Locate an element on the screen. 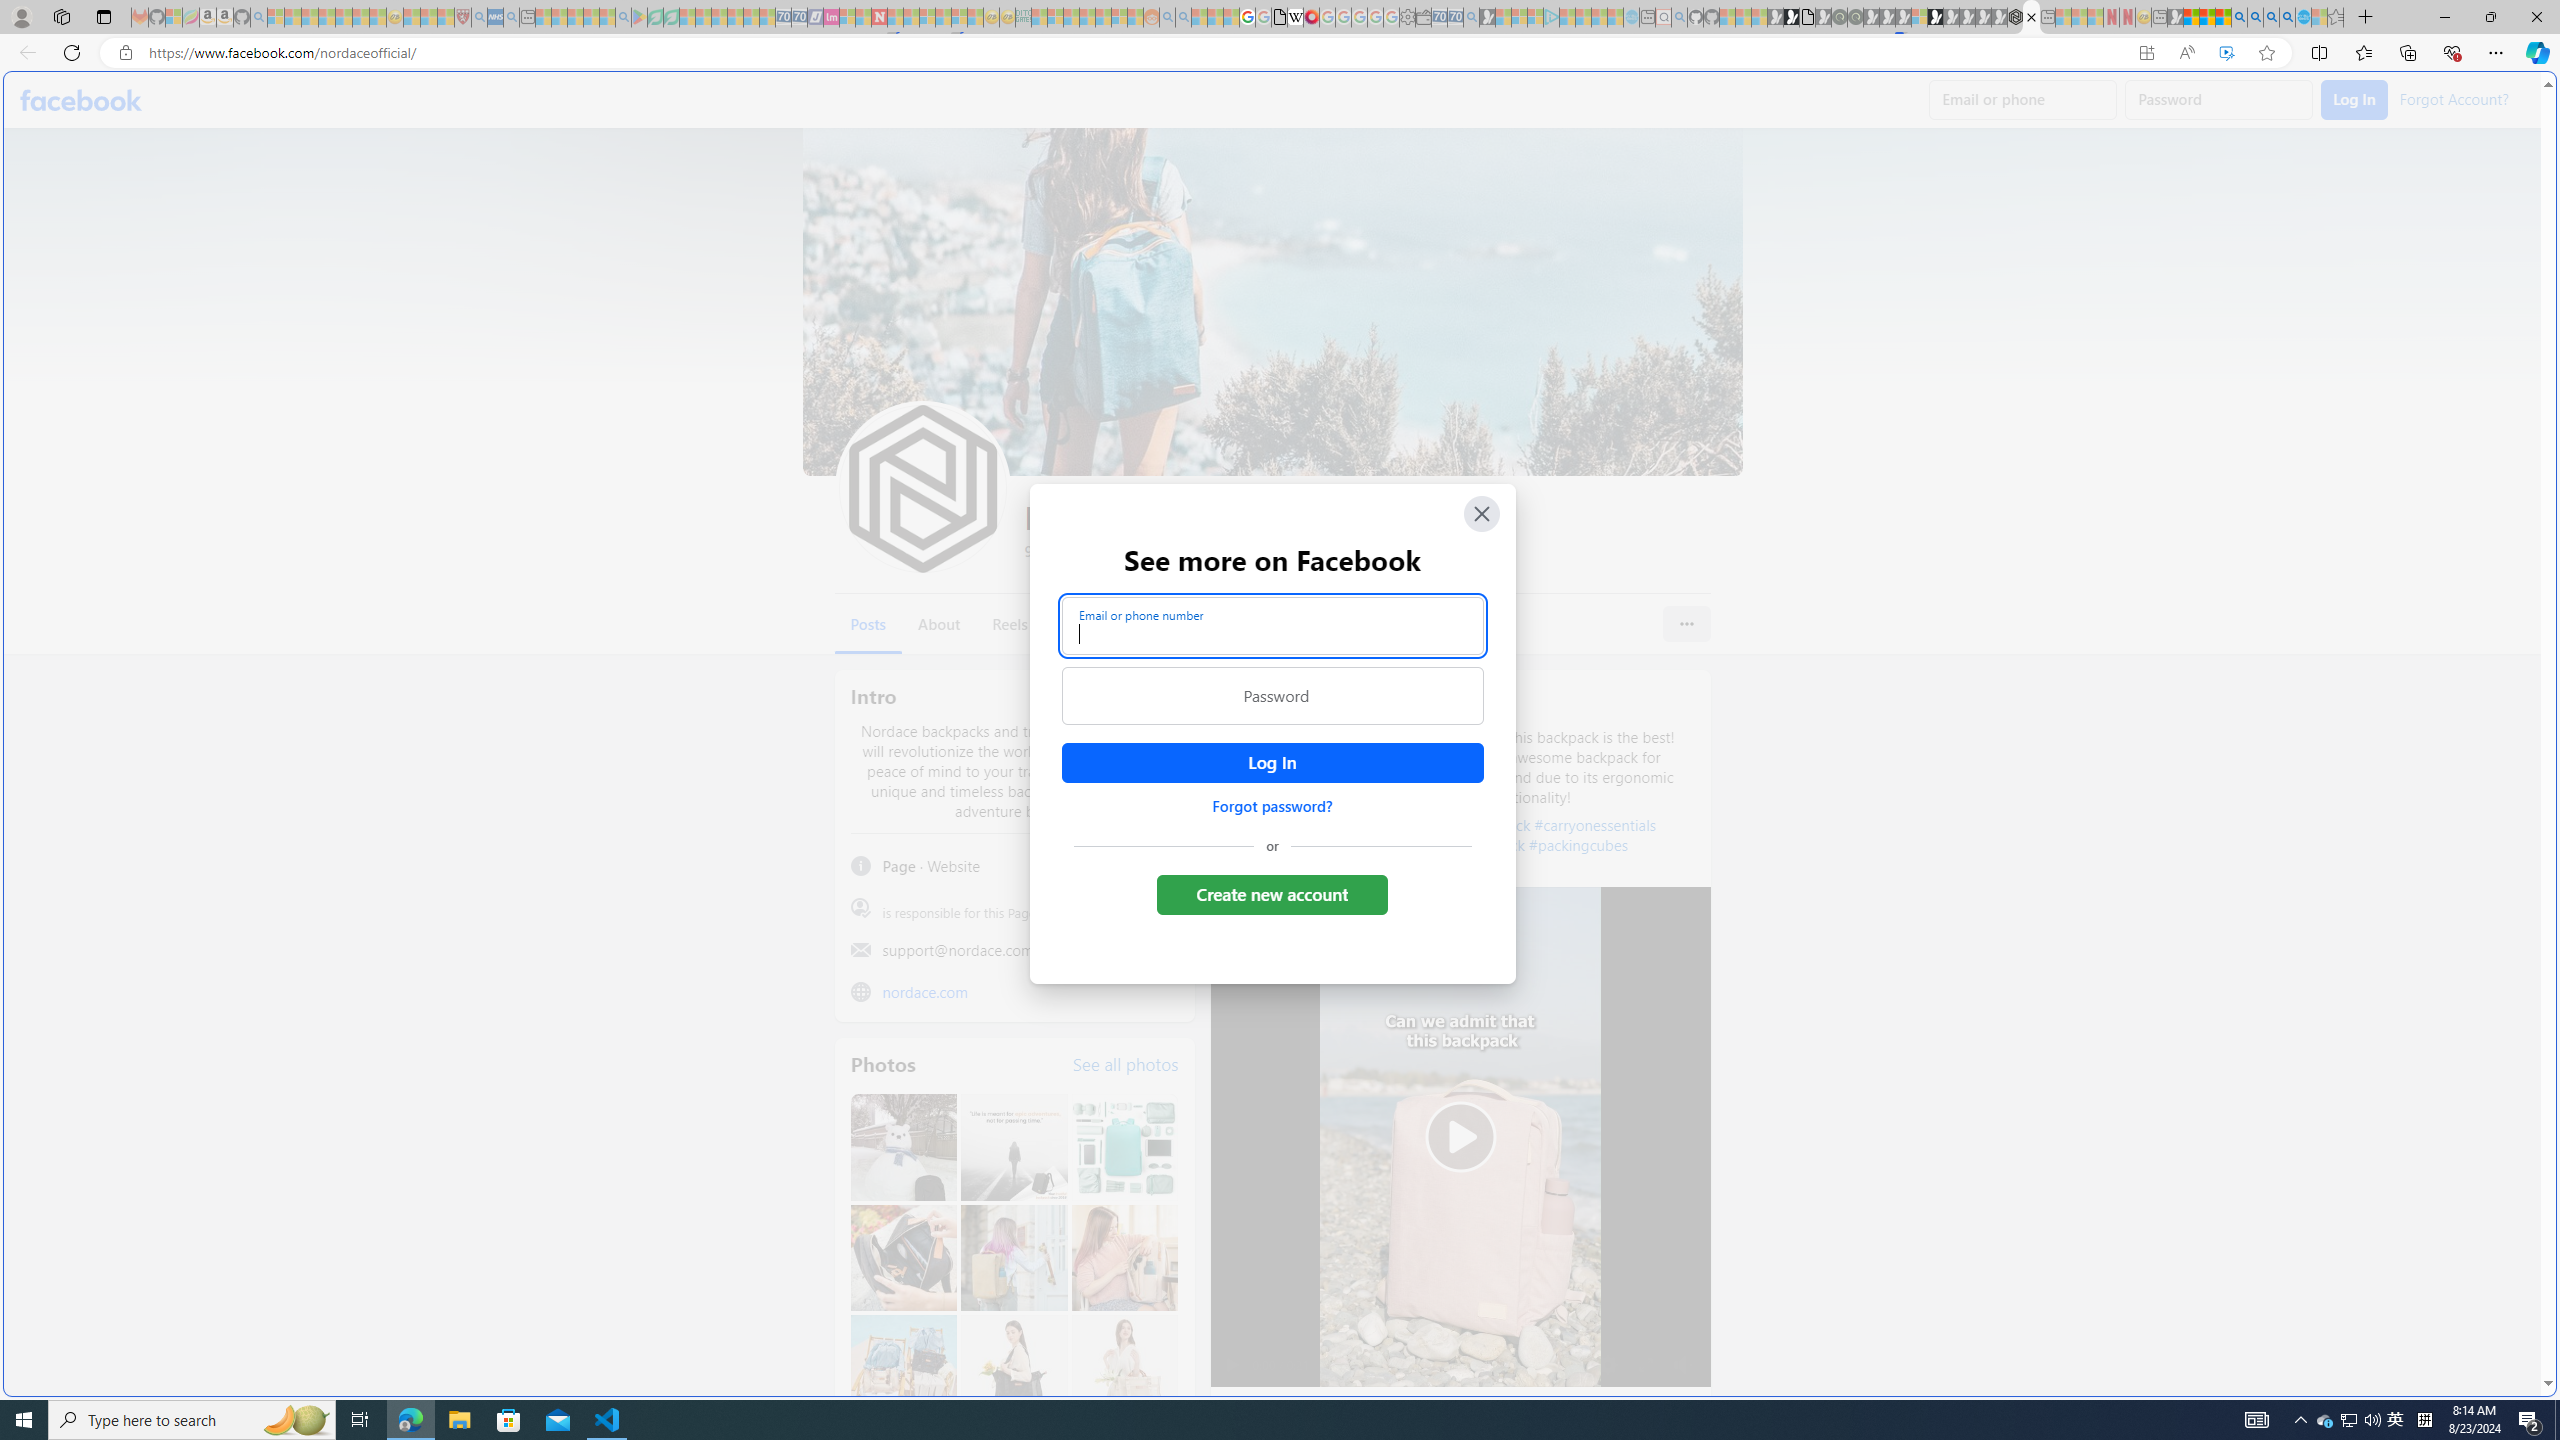  Enhance video is located at coordinates (2226, 53).